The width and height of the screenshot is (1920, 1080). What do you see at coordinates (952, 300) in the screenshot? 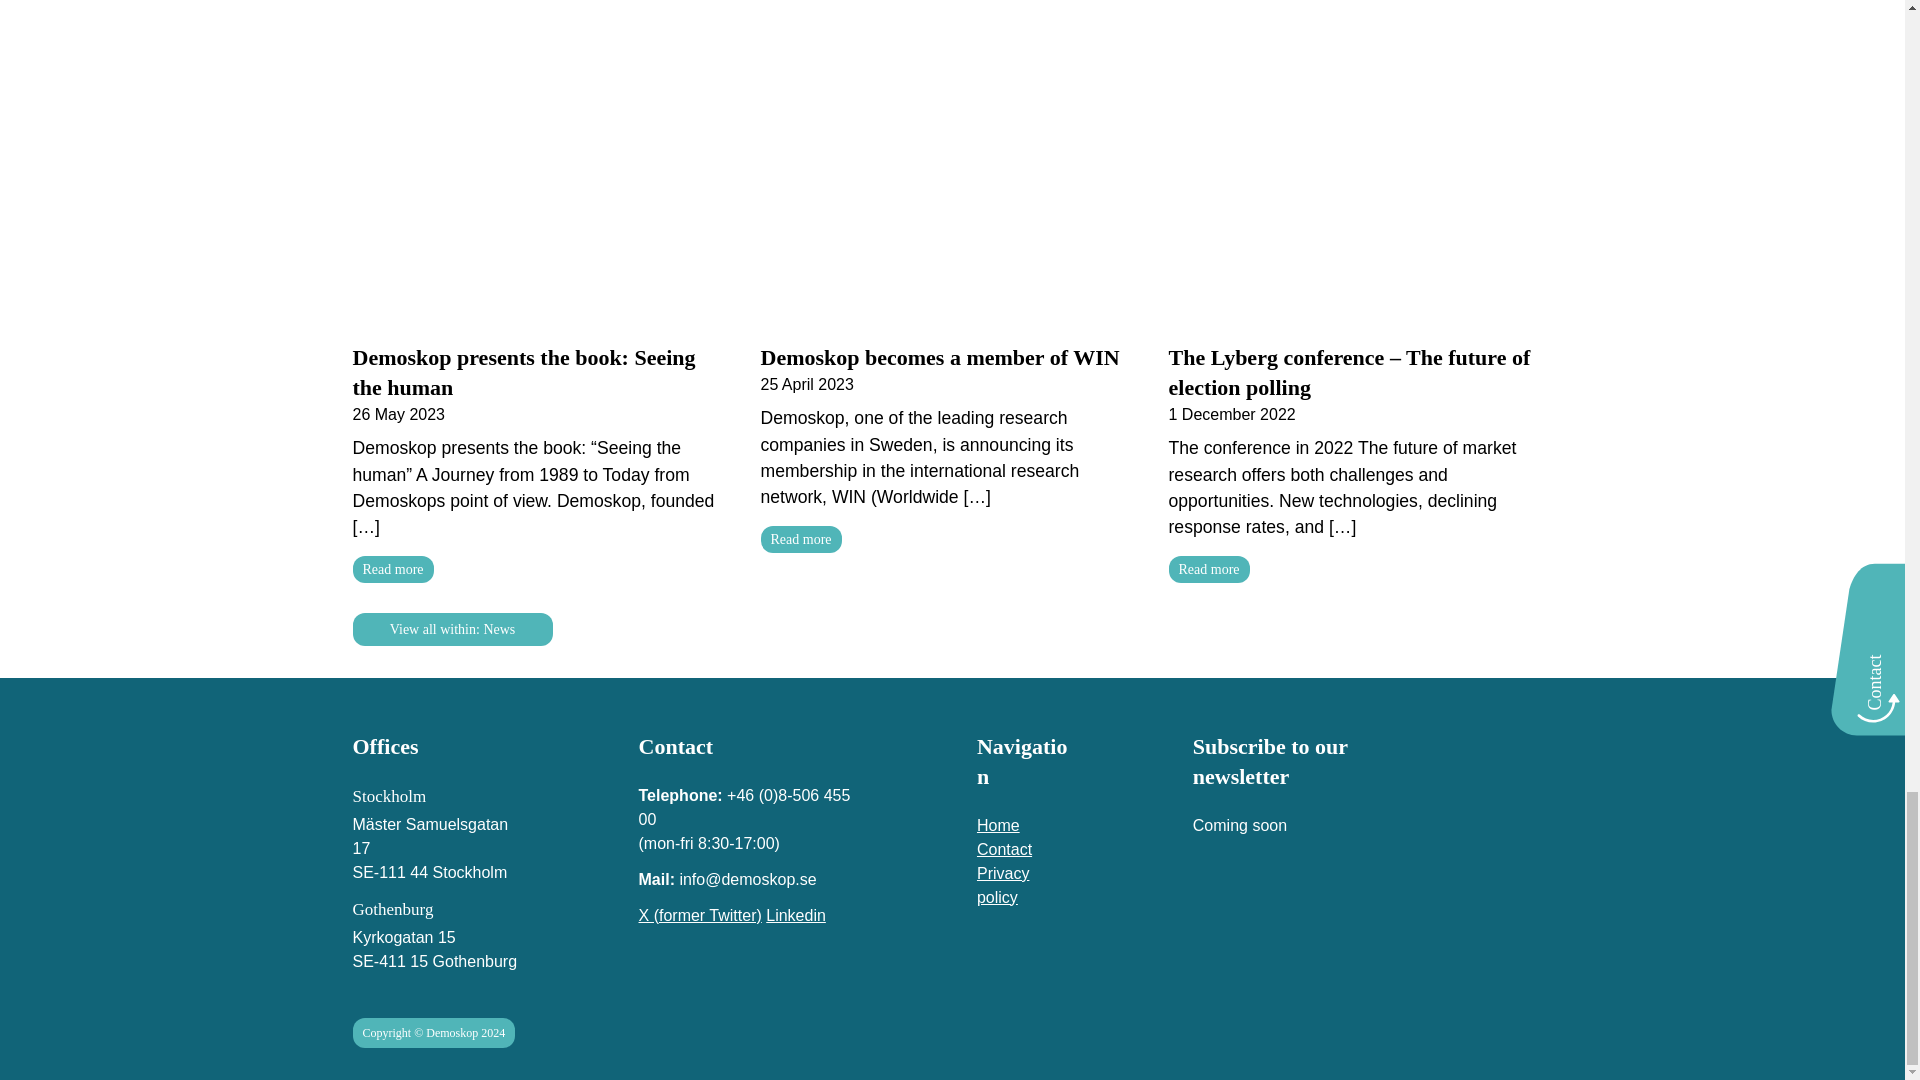
I see `Permanent Link to Demoskop becomes a member of WIN` at bounding box center [952, 300].